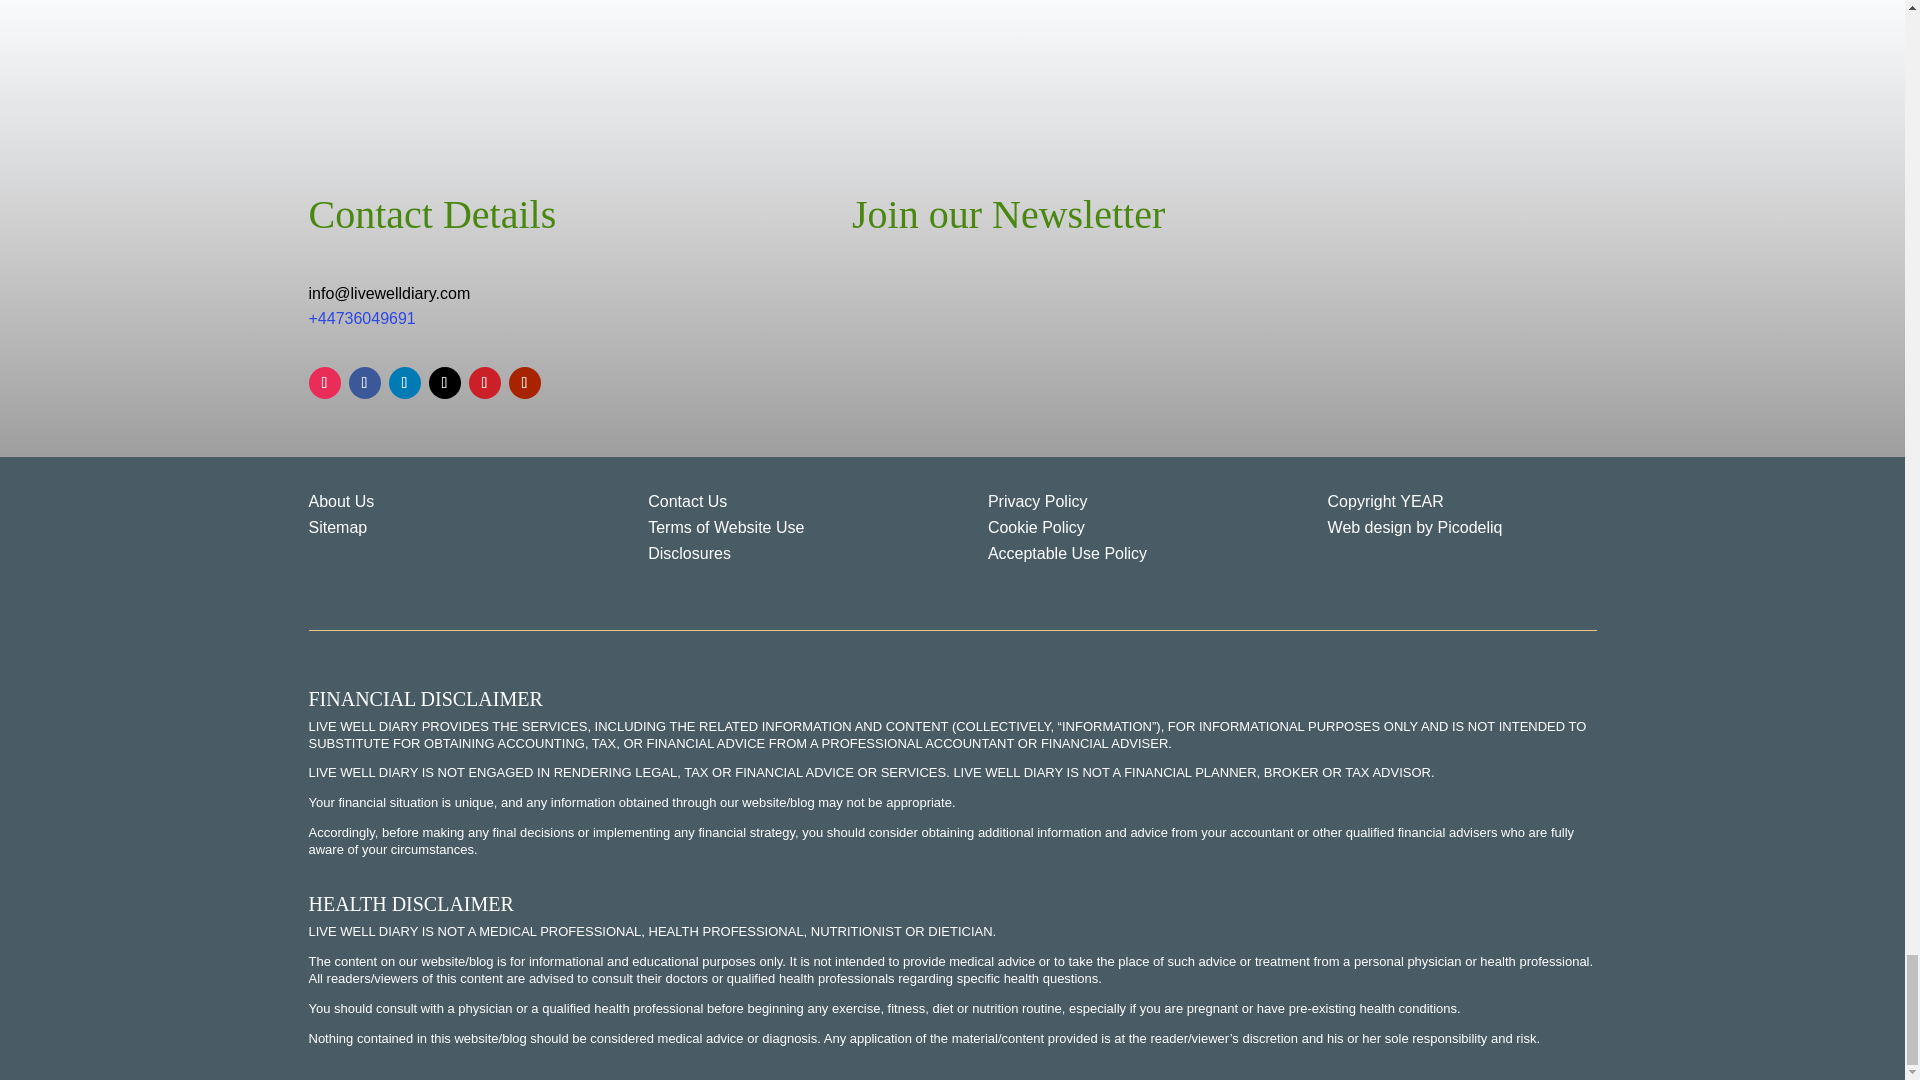 Image resolution: width=1920 pixels, height=1080 pixels. I want to click on Follow on Facebook, so click(364, 382).